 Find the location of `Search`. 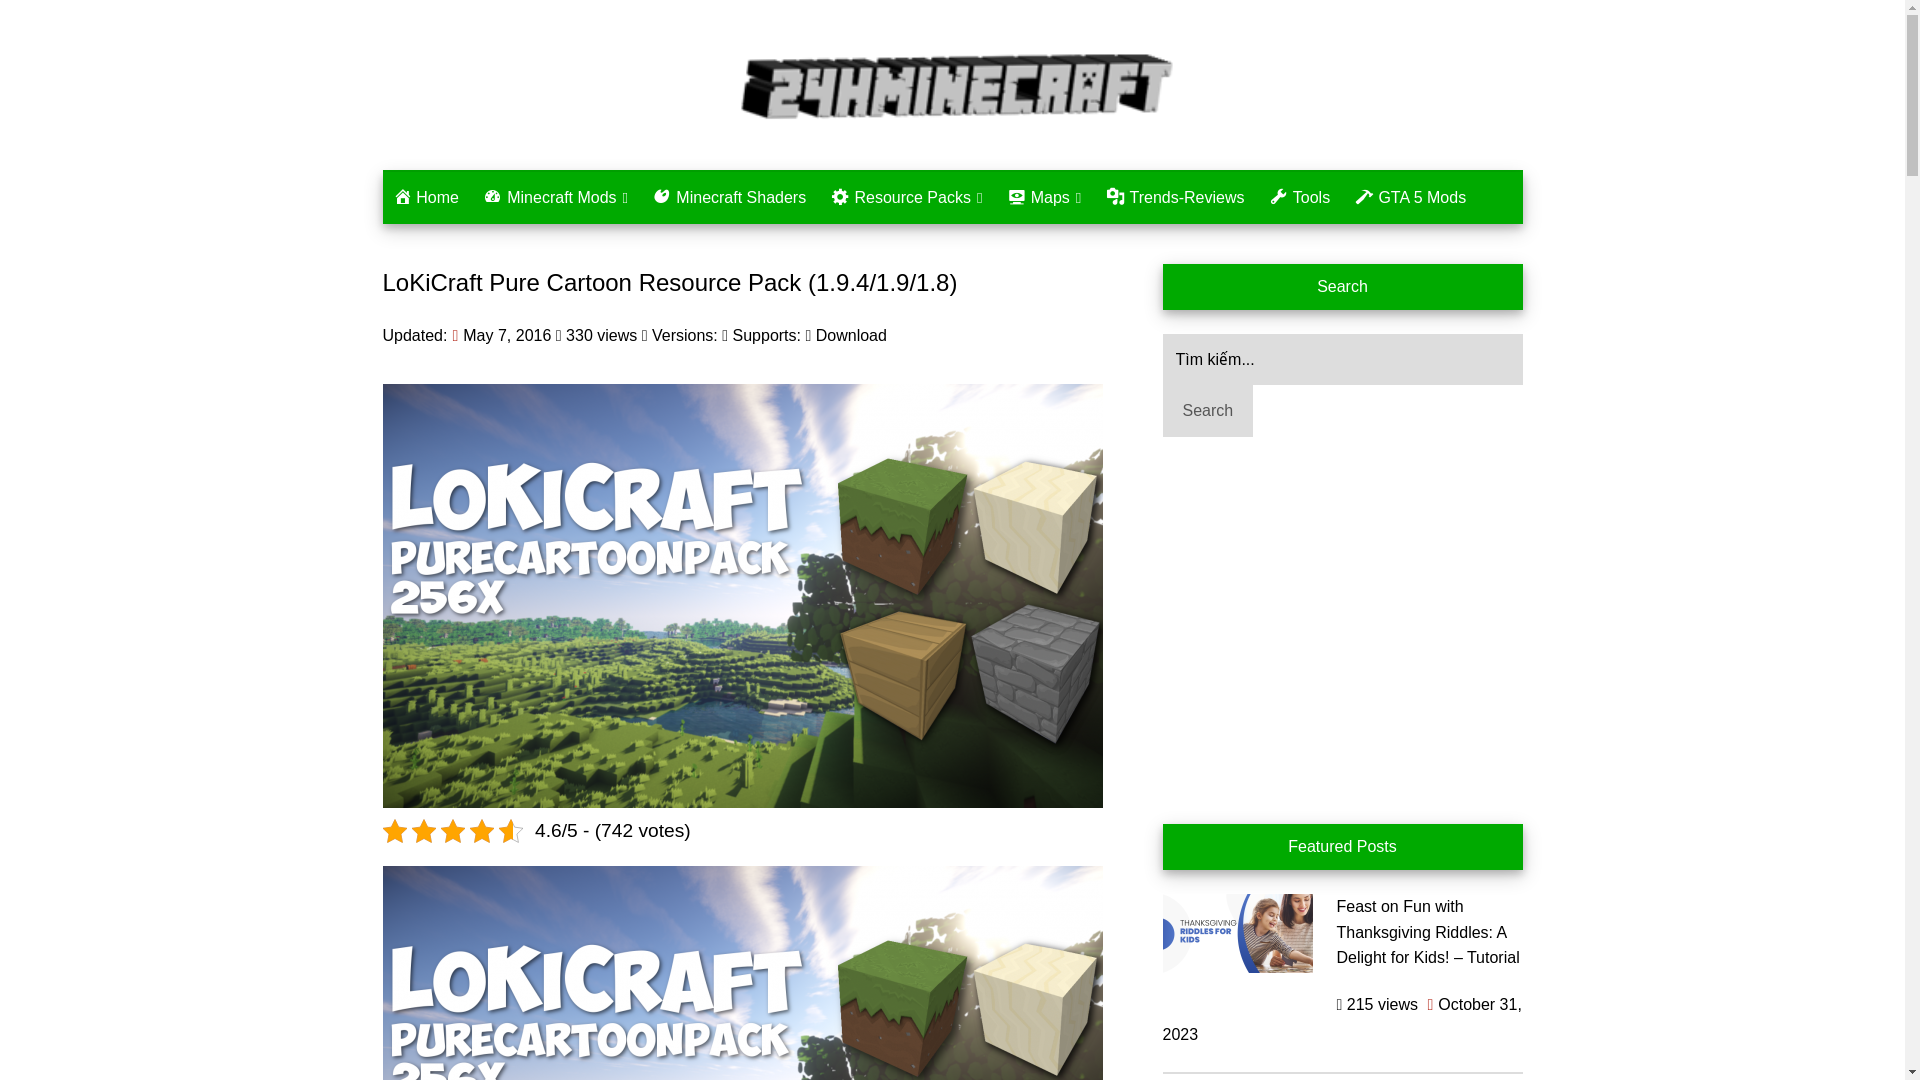

Search is located at coordinates (1207, 410).